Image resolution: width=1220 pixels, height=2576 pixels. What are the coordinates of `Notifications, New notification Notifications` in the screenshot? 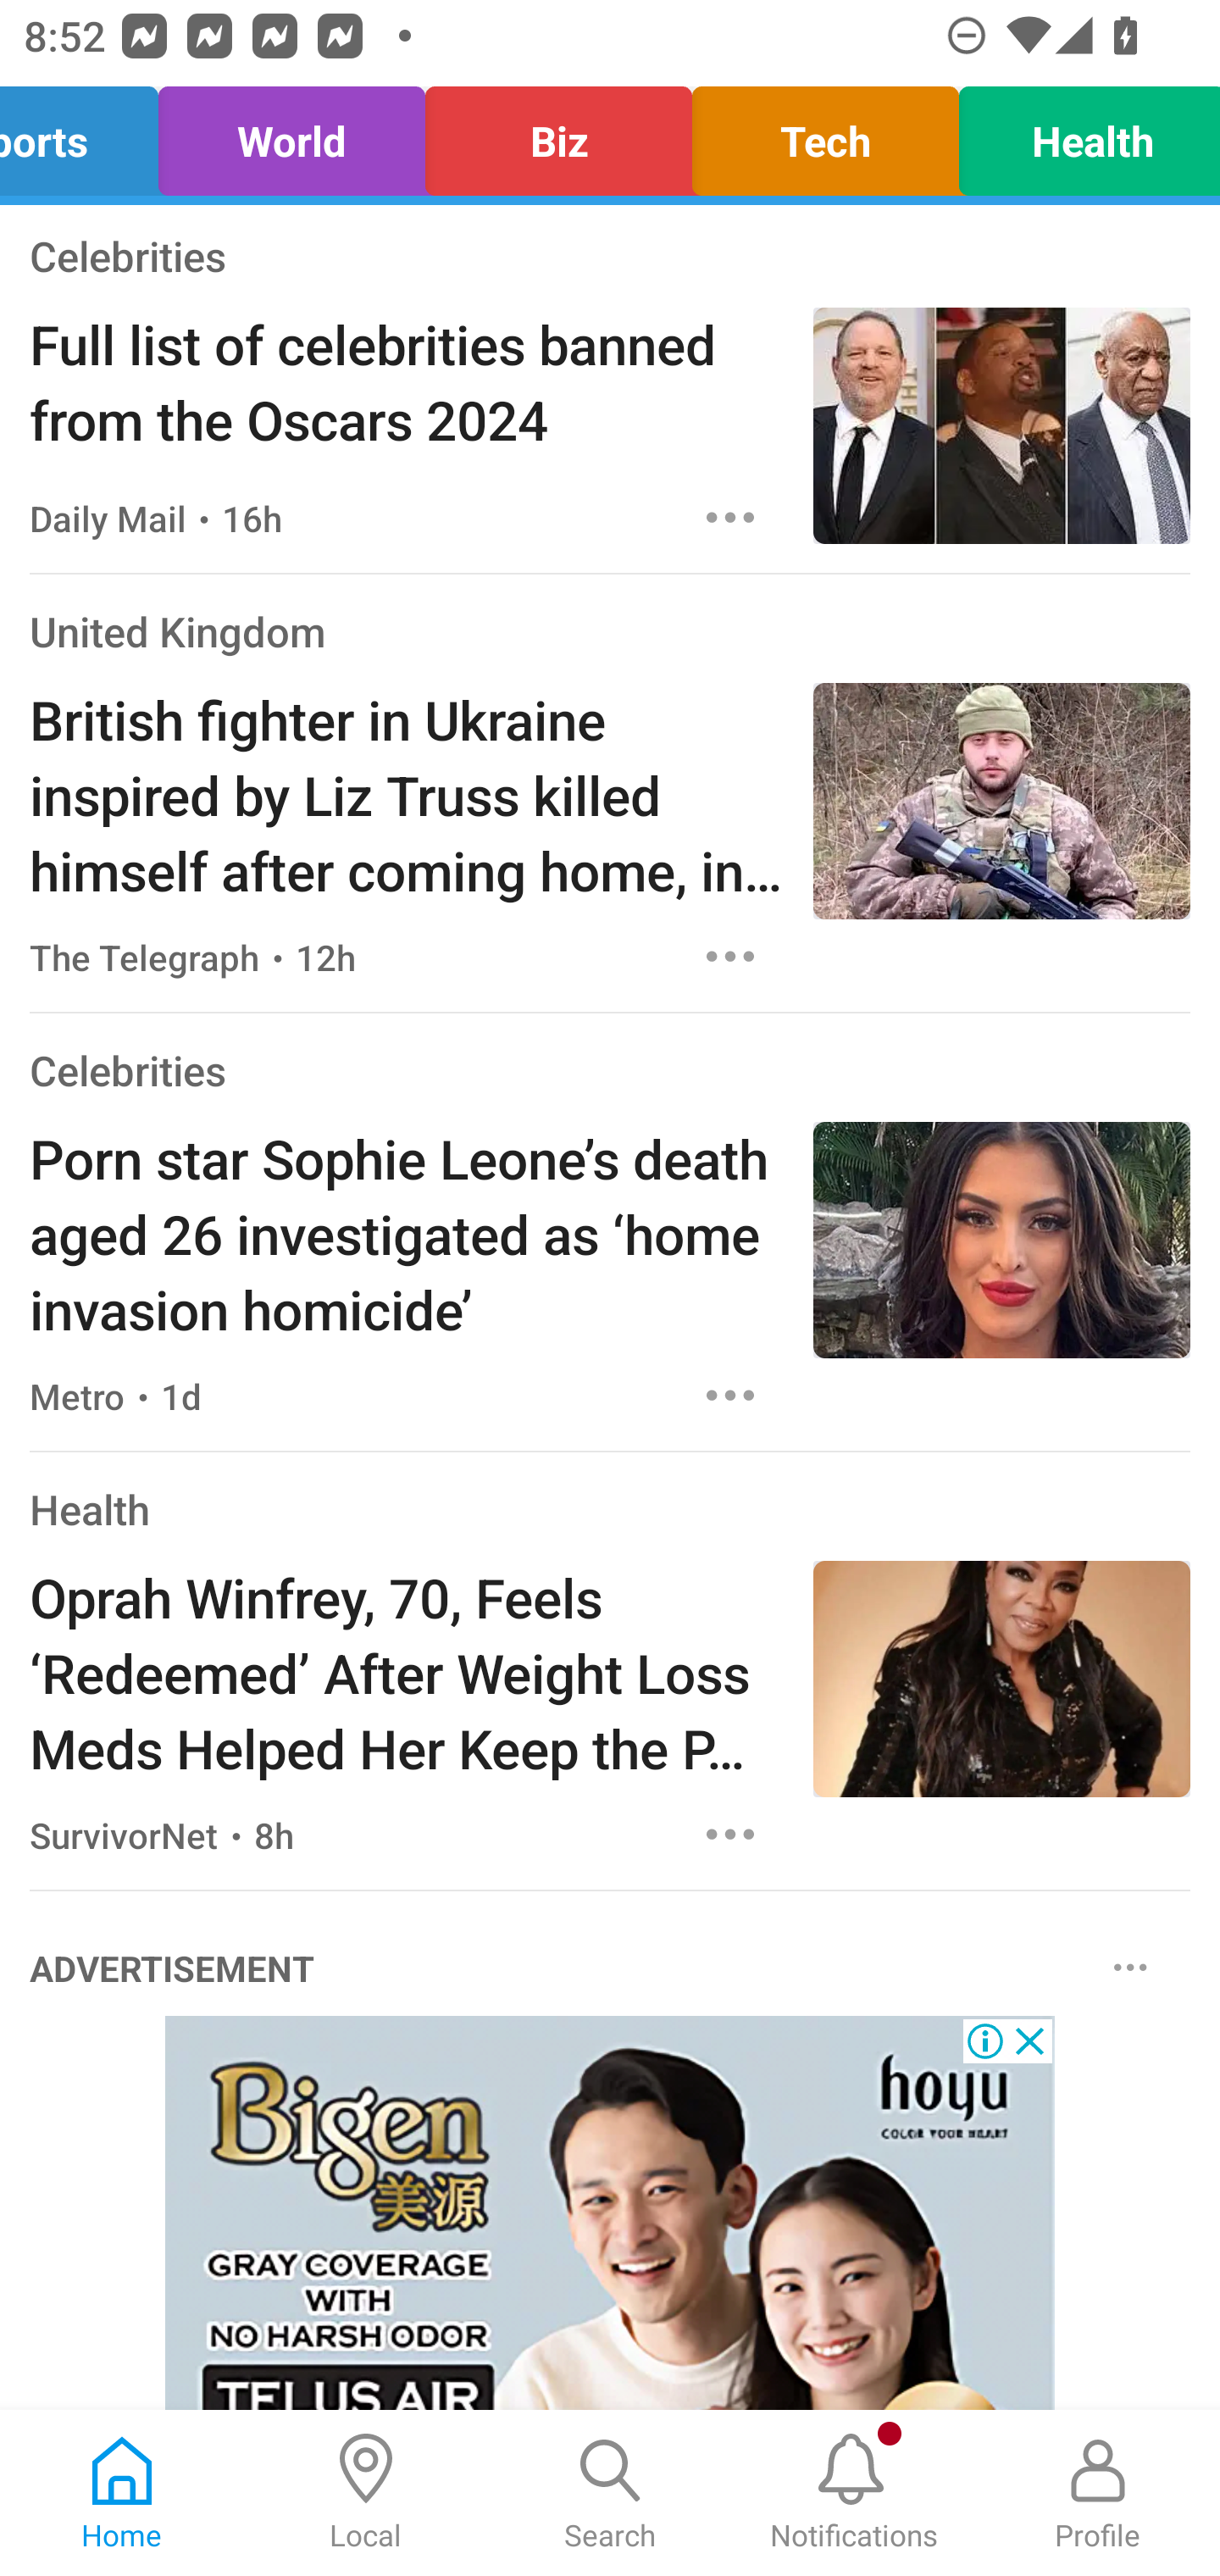 It's located at (854, 2493).